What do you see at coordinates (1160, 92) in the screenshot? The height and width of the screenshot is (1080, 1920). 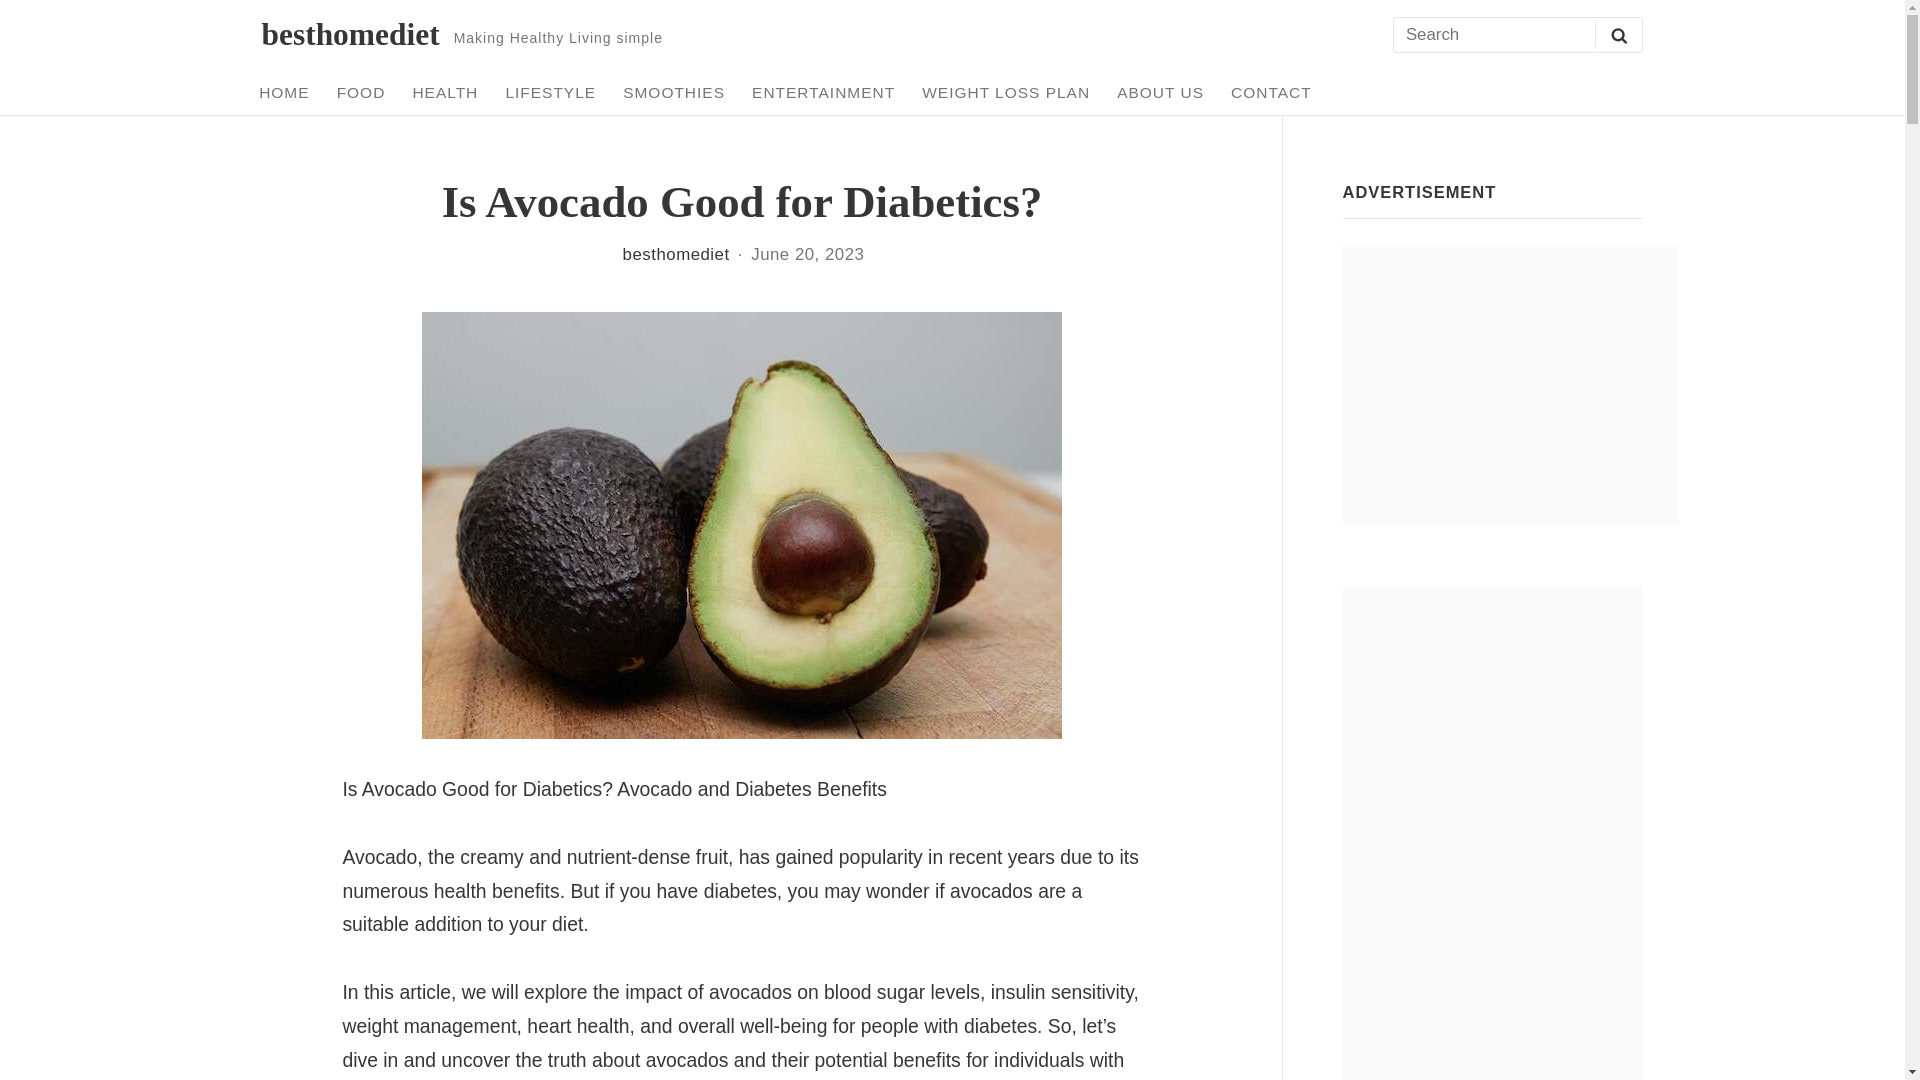 I see `ABOUT US` at bounding box center [1160, 92].